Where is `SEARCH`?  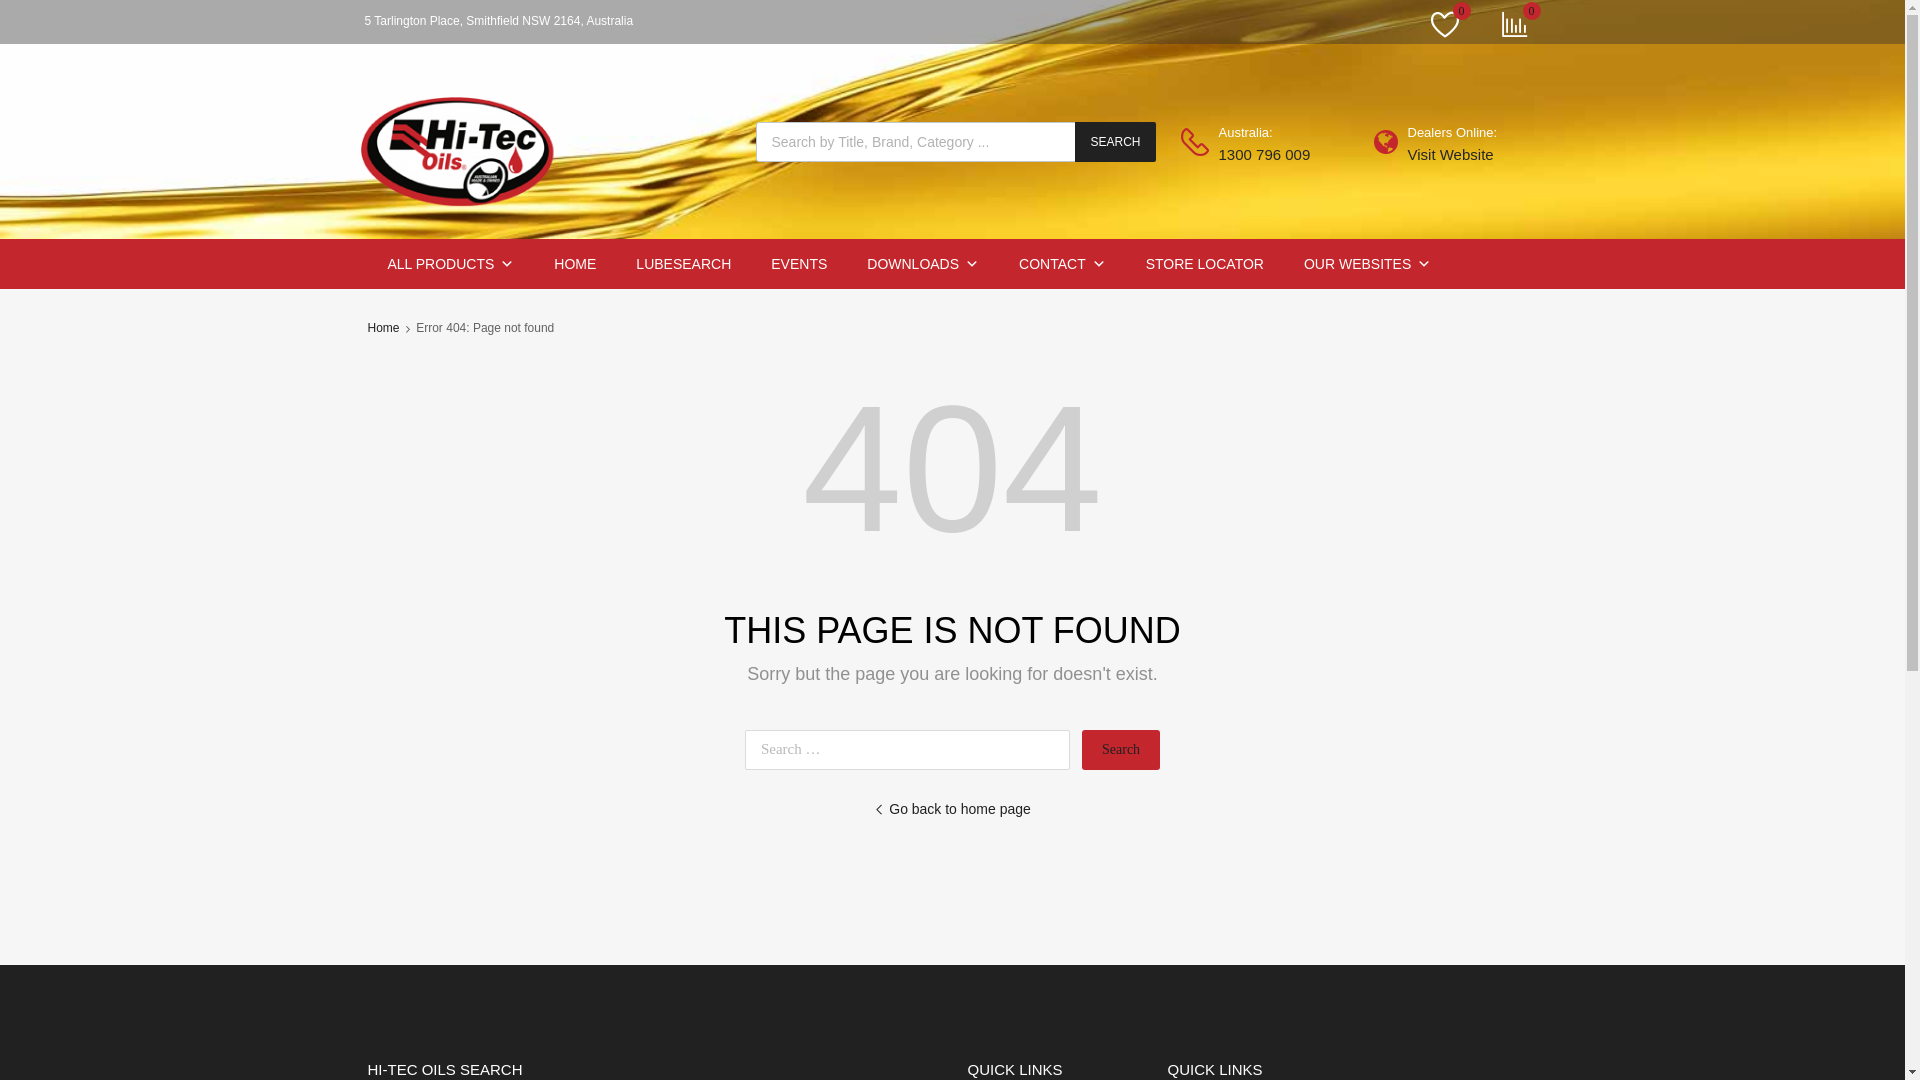
SEARCH is located at coordinates (1115, 142).